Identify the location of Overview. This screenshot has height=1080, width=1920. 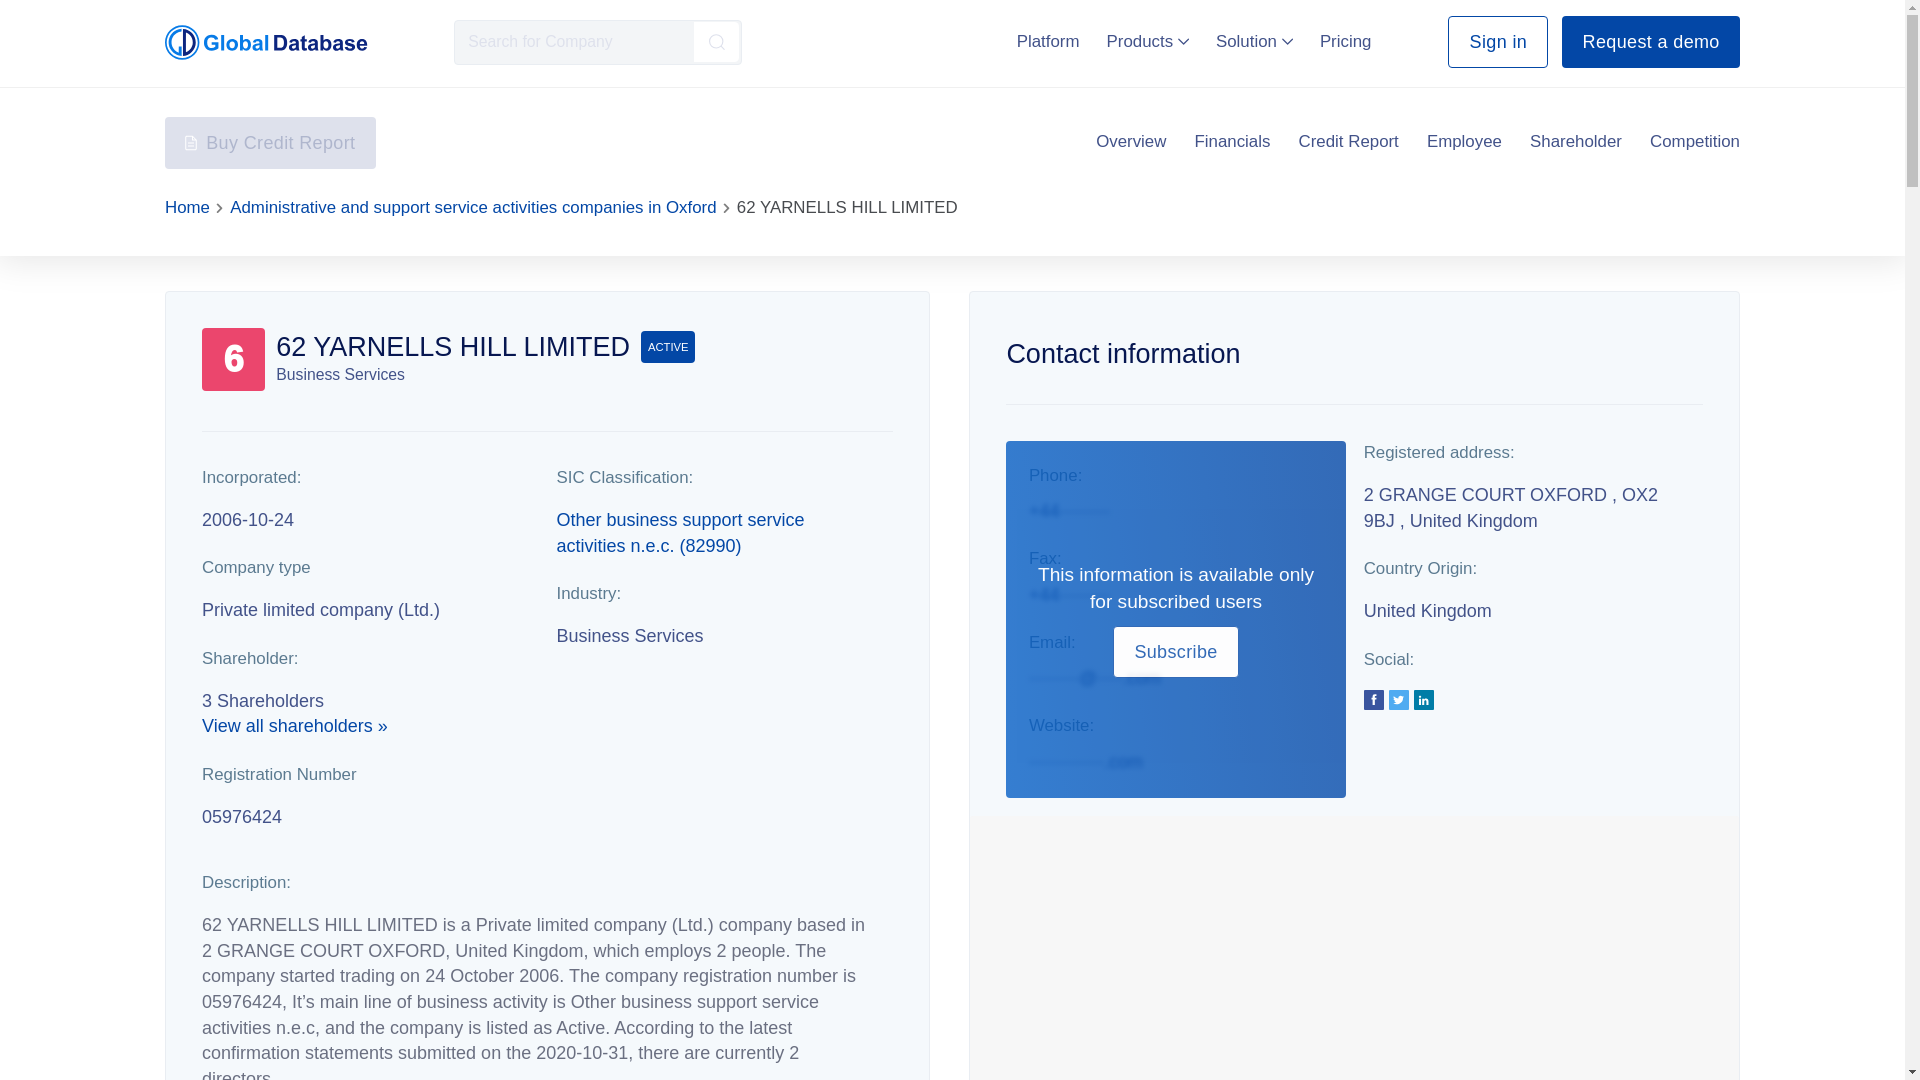
(1130, 142).